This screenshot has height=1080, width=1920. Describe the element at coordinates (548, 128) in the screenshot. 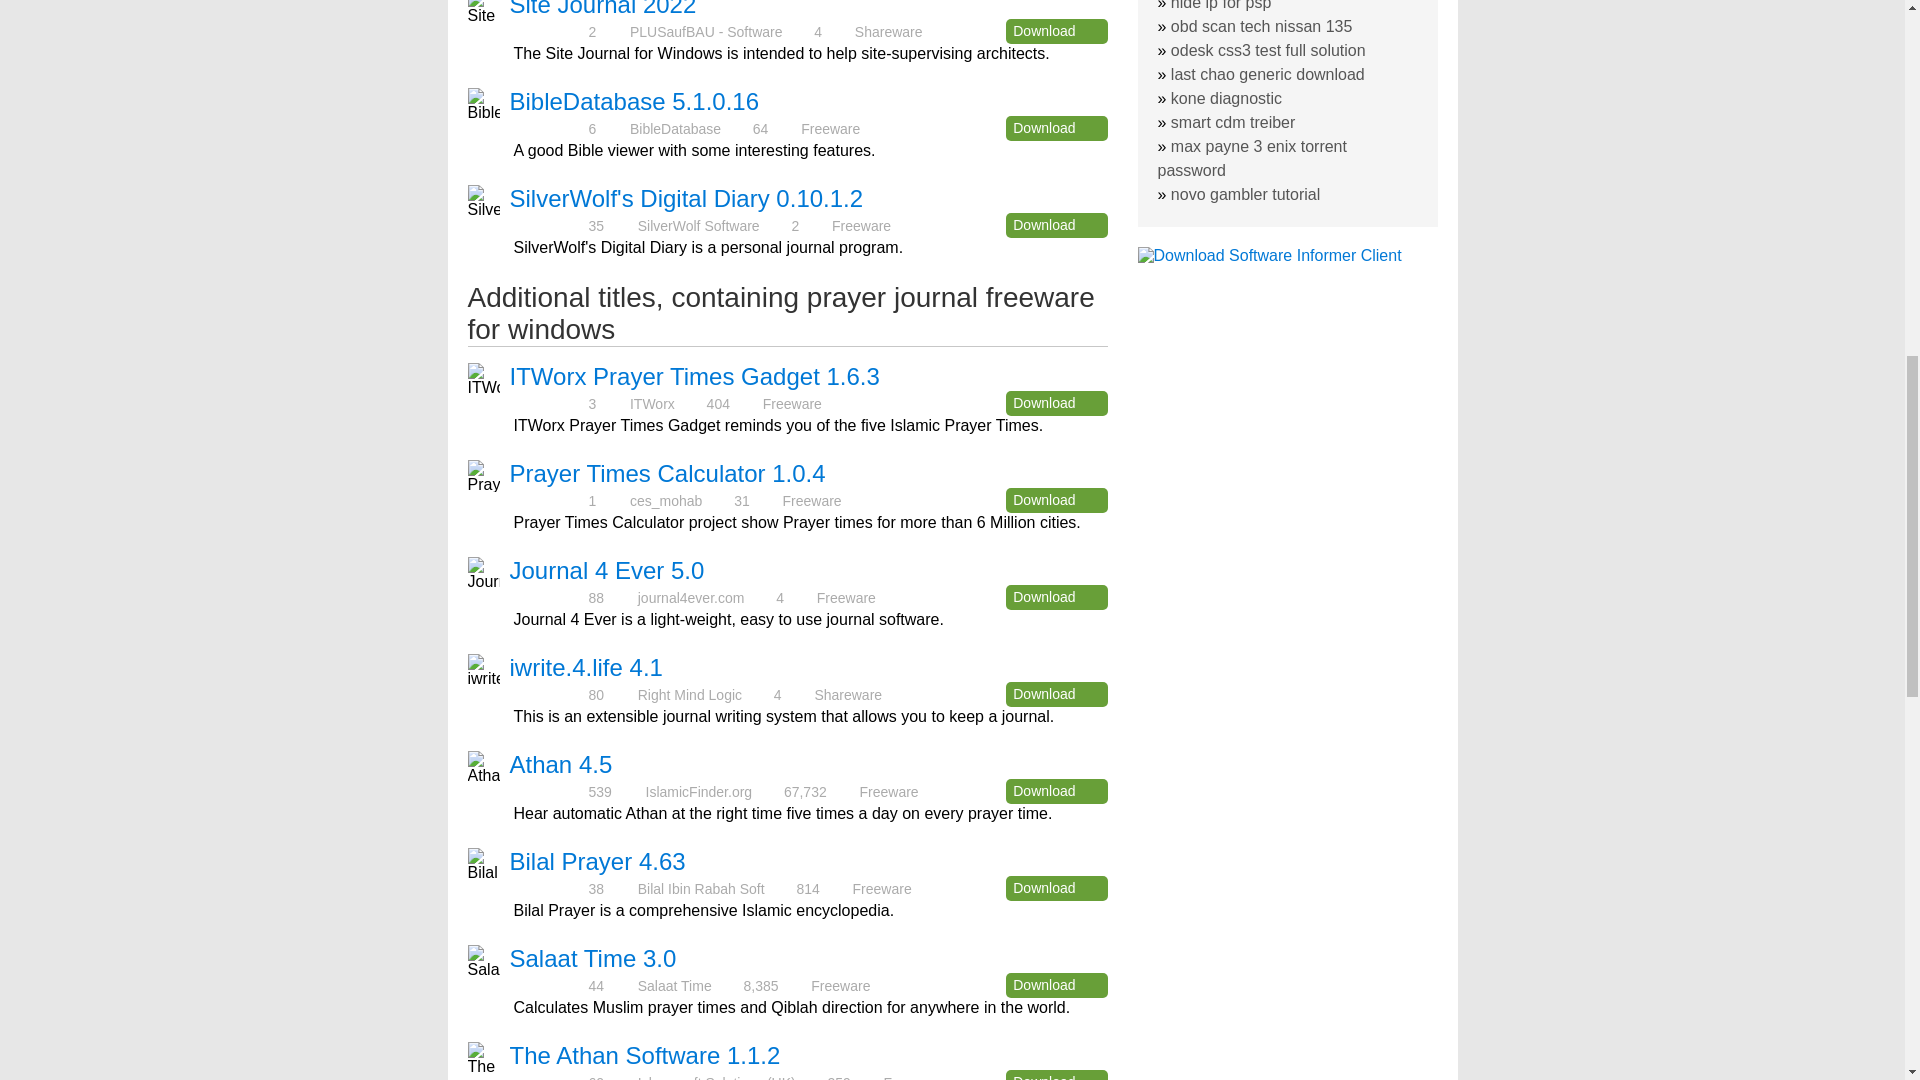

I see `3.5` at that location.